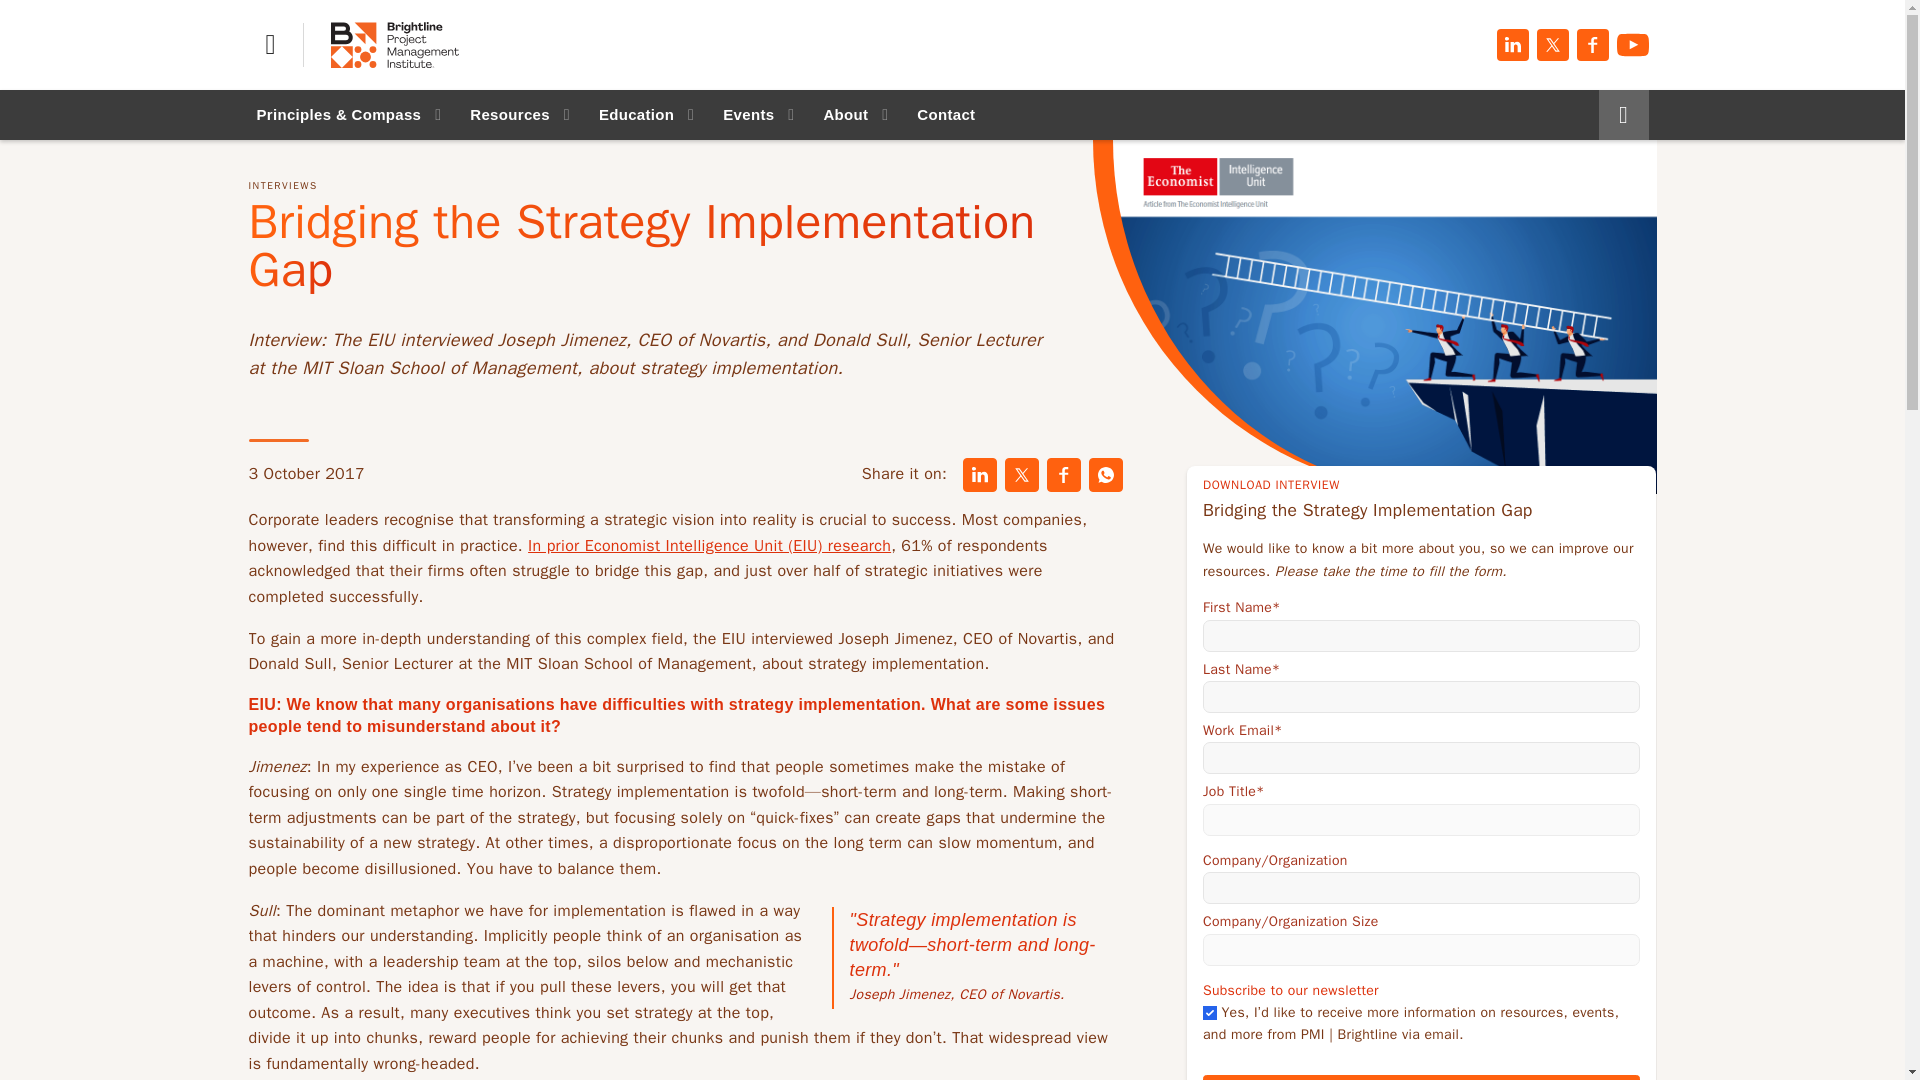  I want to click on Go to our Youtube channel, so click(1632, 44).